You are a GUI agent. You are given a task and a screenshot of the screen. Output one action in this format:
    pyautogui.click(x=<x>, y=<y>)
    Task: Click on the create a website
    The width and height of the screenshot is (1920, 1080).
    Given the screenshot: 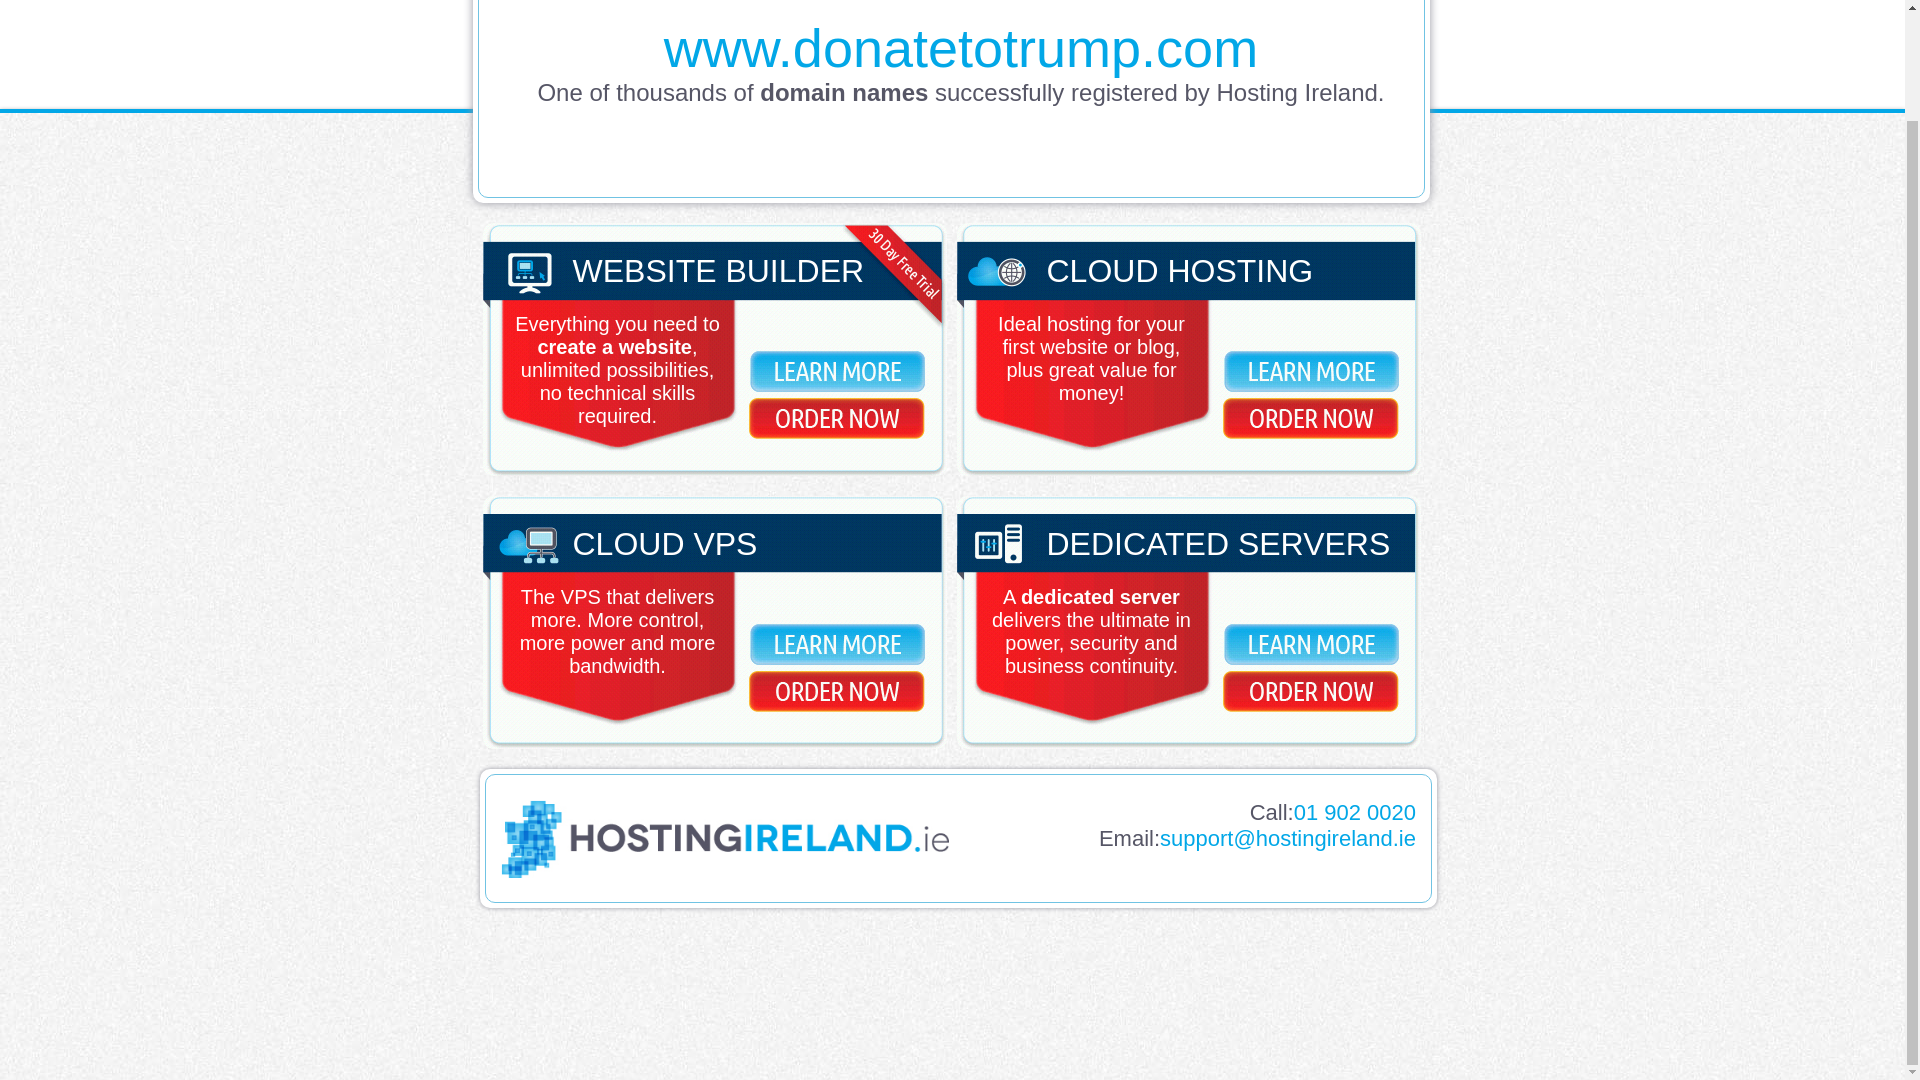 What is the action you would take?
    pyautogui.click(x=614, y=346)
    